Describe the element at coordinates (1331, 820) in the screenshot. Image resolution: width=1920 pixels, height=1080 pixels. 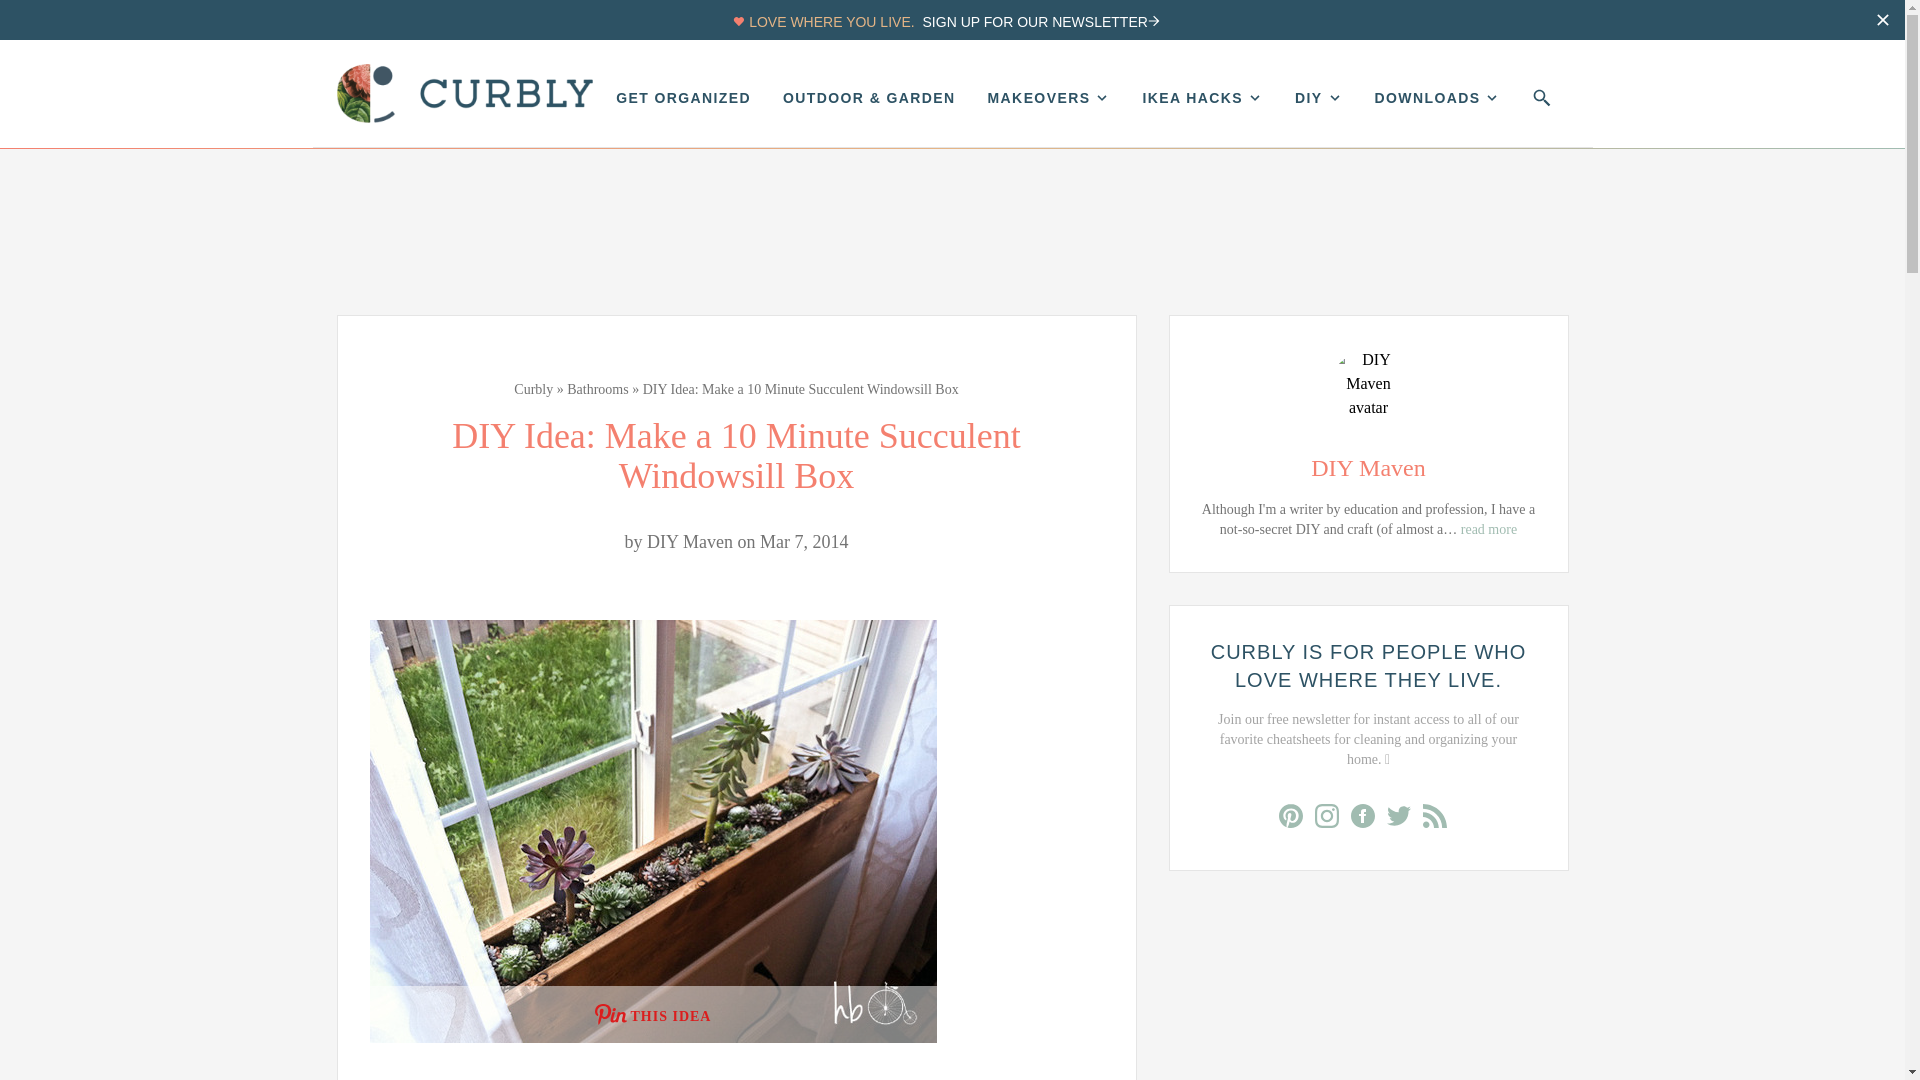
I see `Curbly on Instagram` at that location.